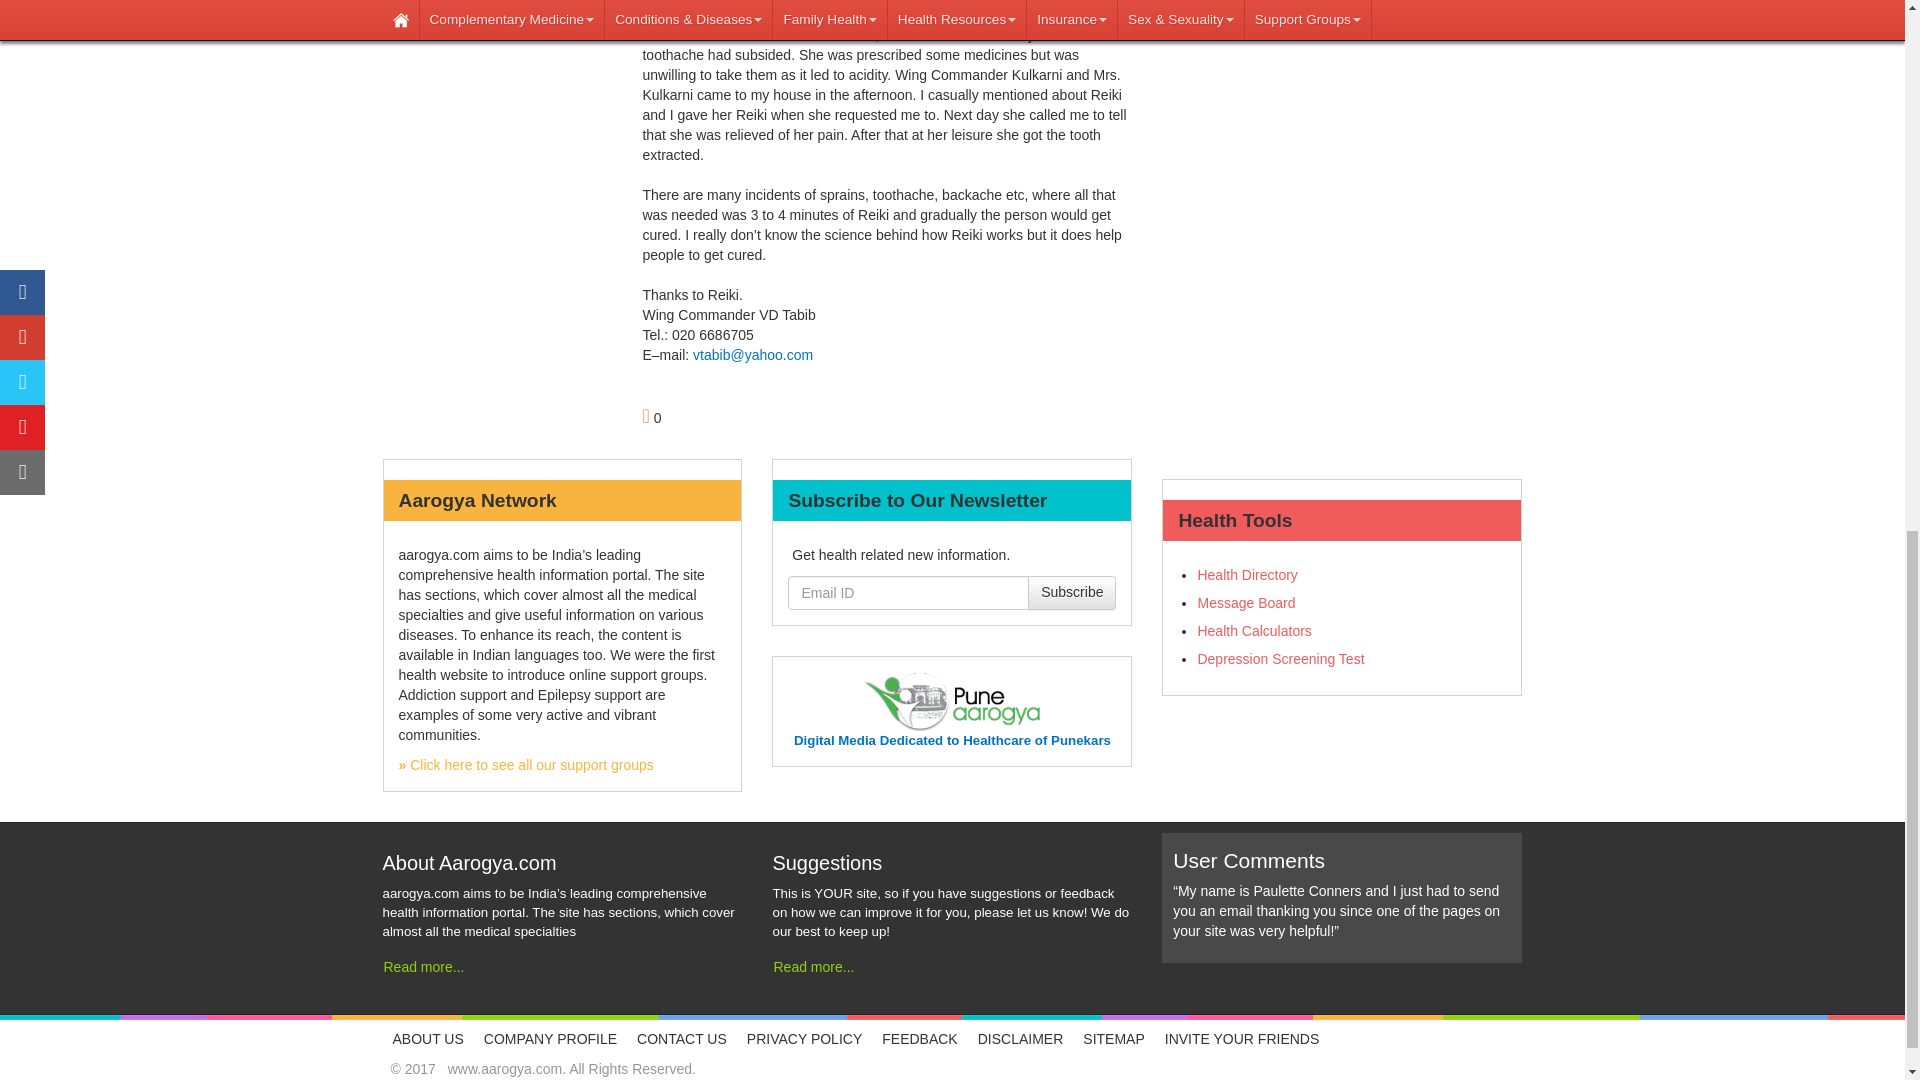 This screenshot has height=1080, width=1920. What do you see at coordinates (524, 765) in the screenshot?
I see `Aarogya Network` at bounding box center [524, 765].